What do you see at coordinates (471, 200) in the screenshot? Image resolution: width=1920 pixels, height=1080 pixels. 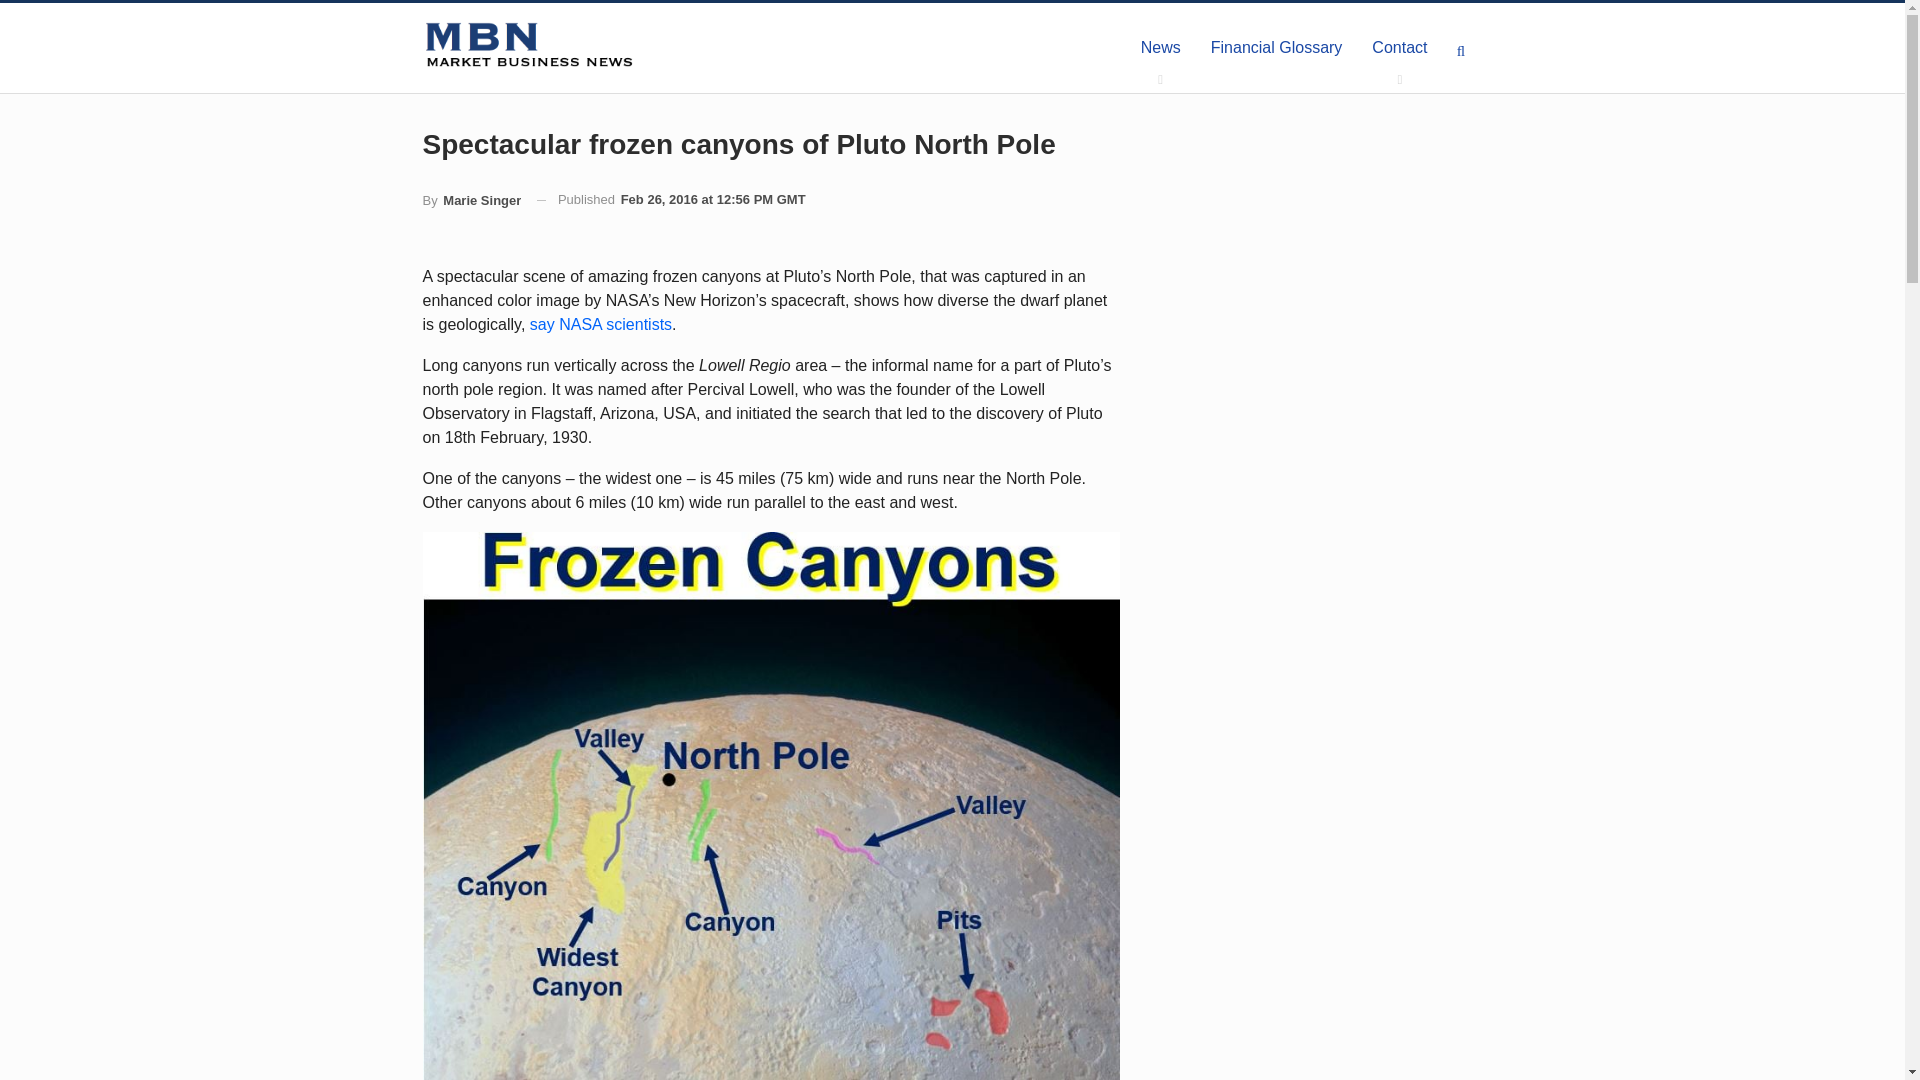 I see `By Marie Singer` at bounding box center [471, 200].